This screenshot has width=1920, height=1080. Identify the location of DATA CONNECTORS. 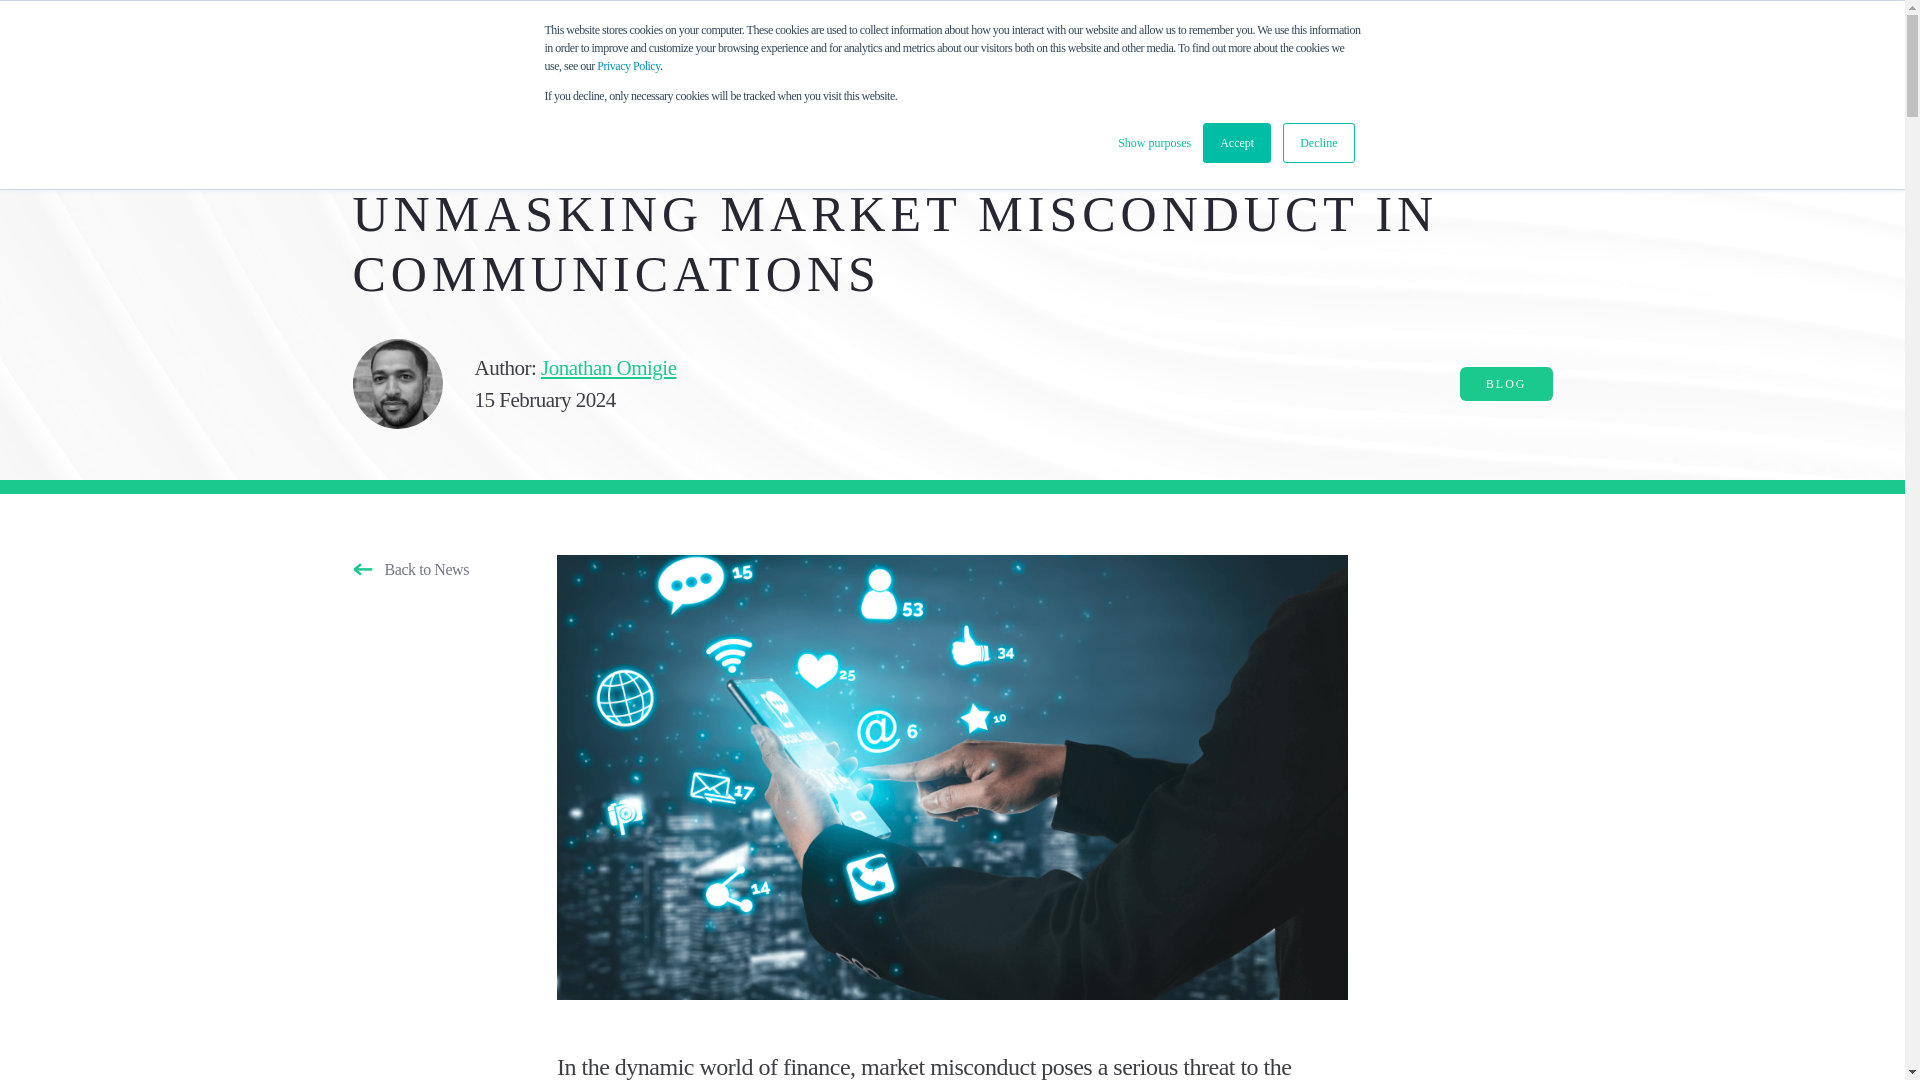
(735, 48).